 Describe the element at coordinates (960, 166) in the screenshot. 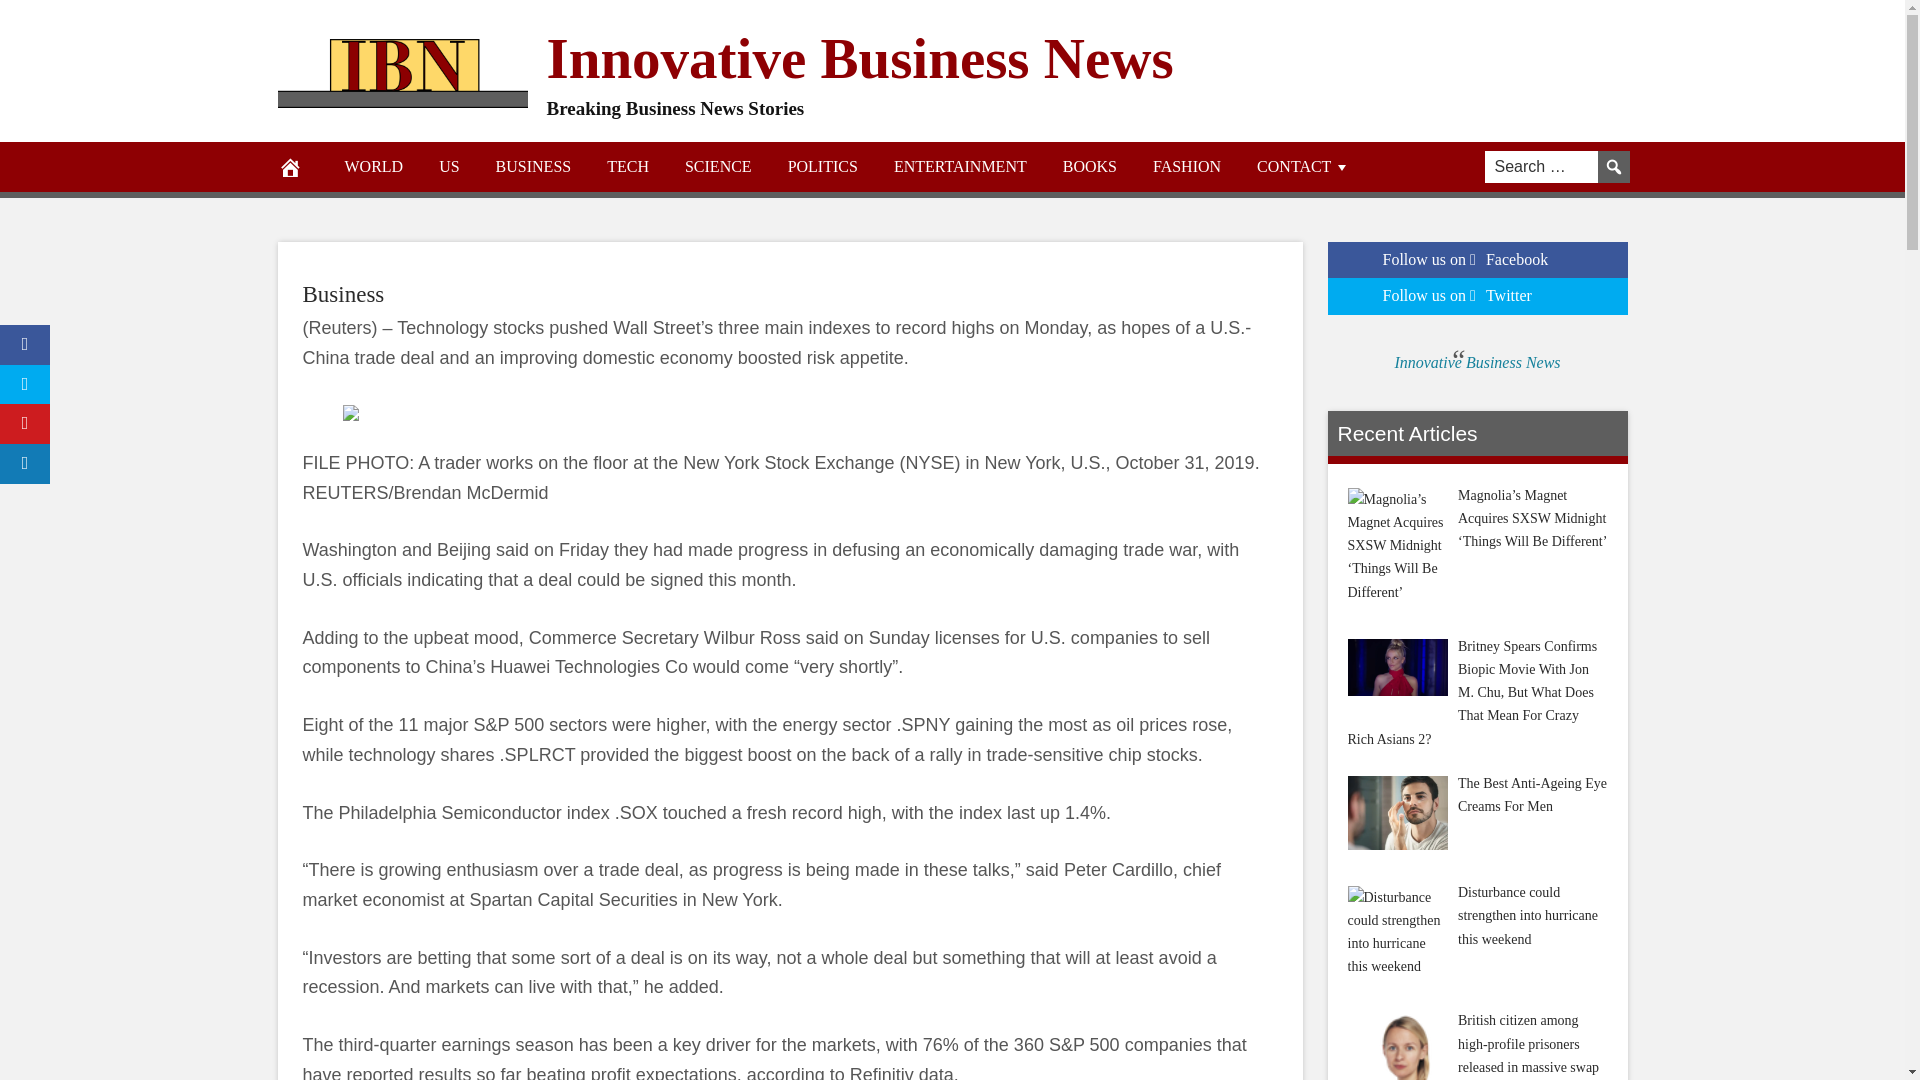

I see `ENTERTAINMENT` at that location.